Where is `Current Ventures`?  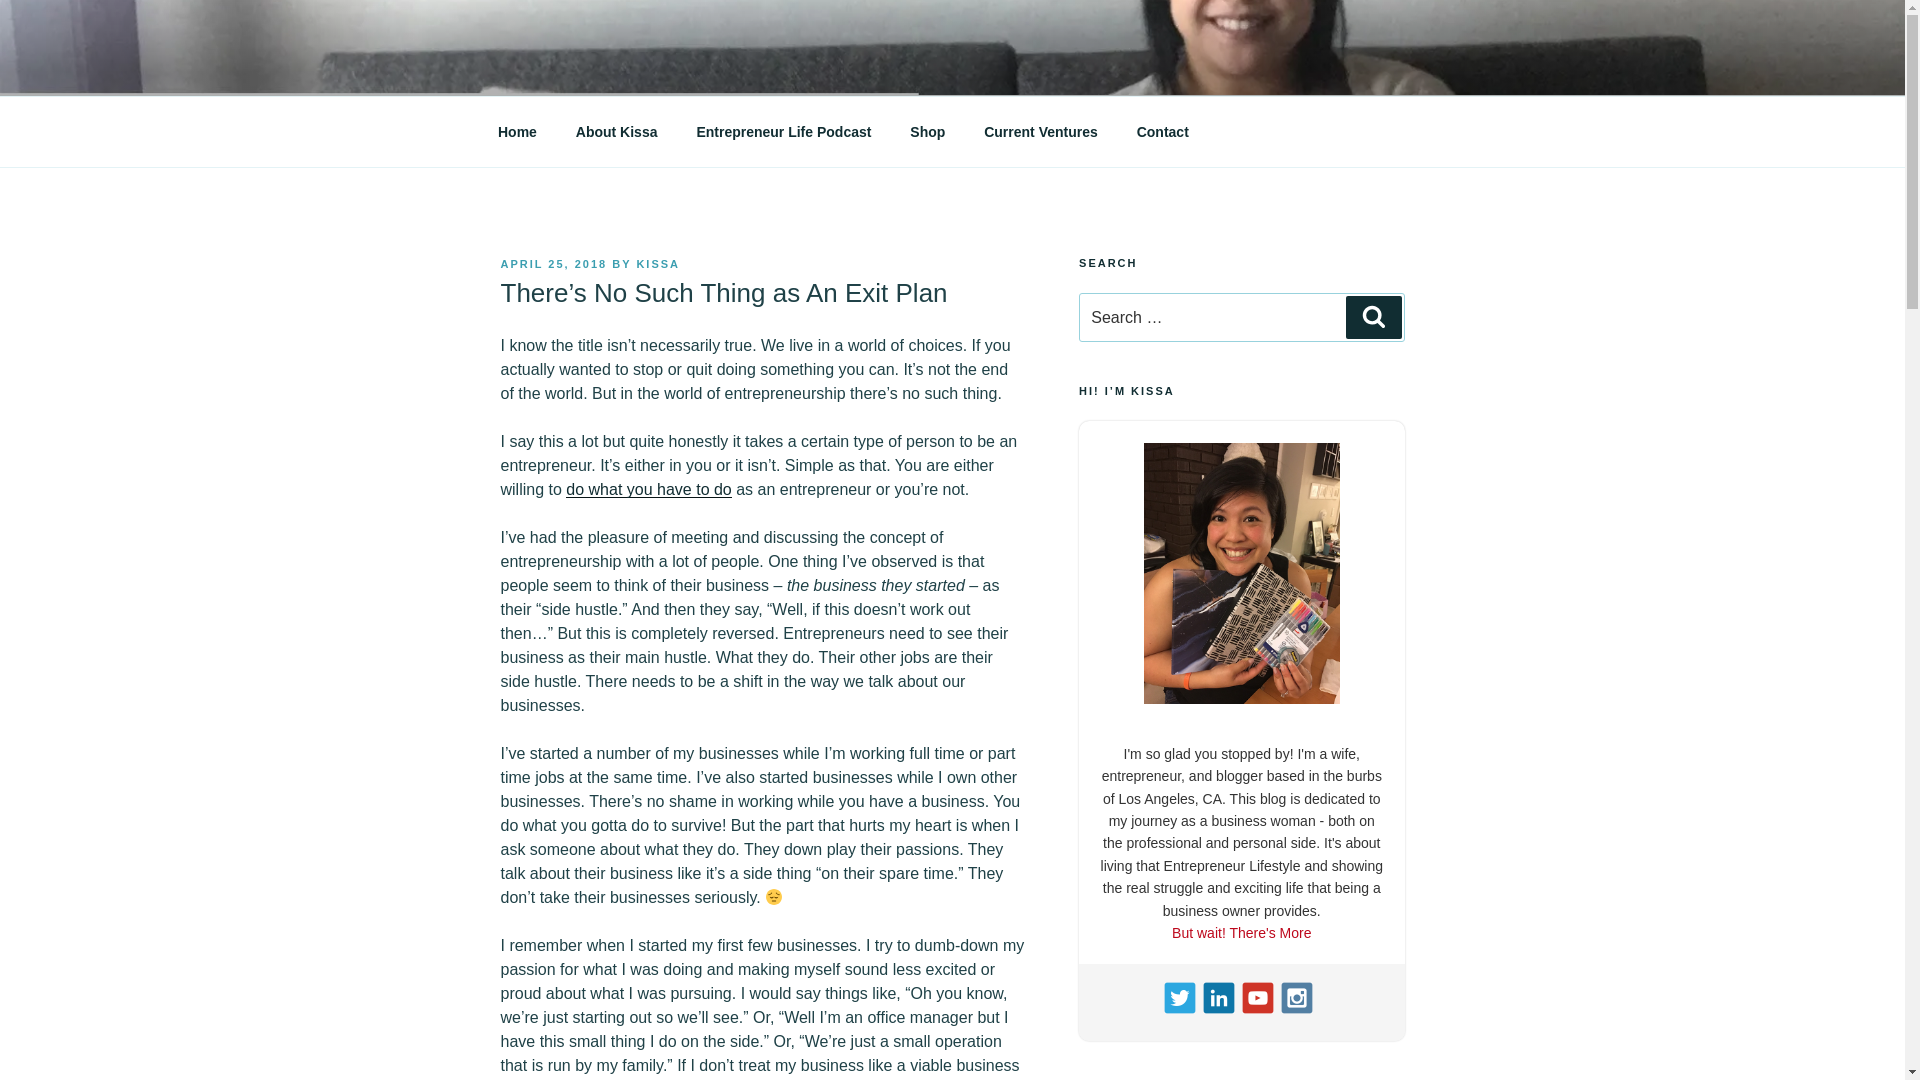
Current Ventures is located at coordinates (1041, 132).